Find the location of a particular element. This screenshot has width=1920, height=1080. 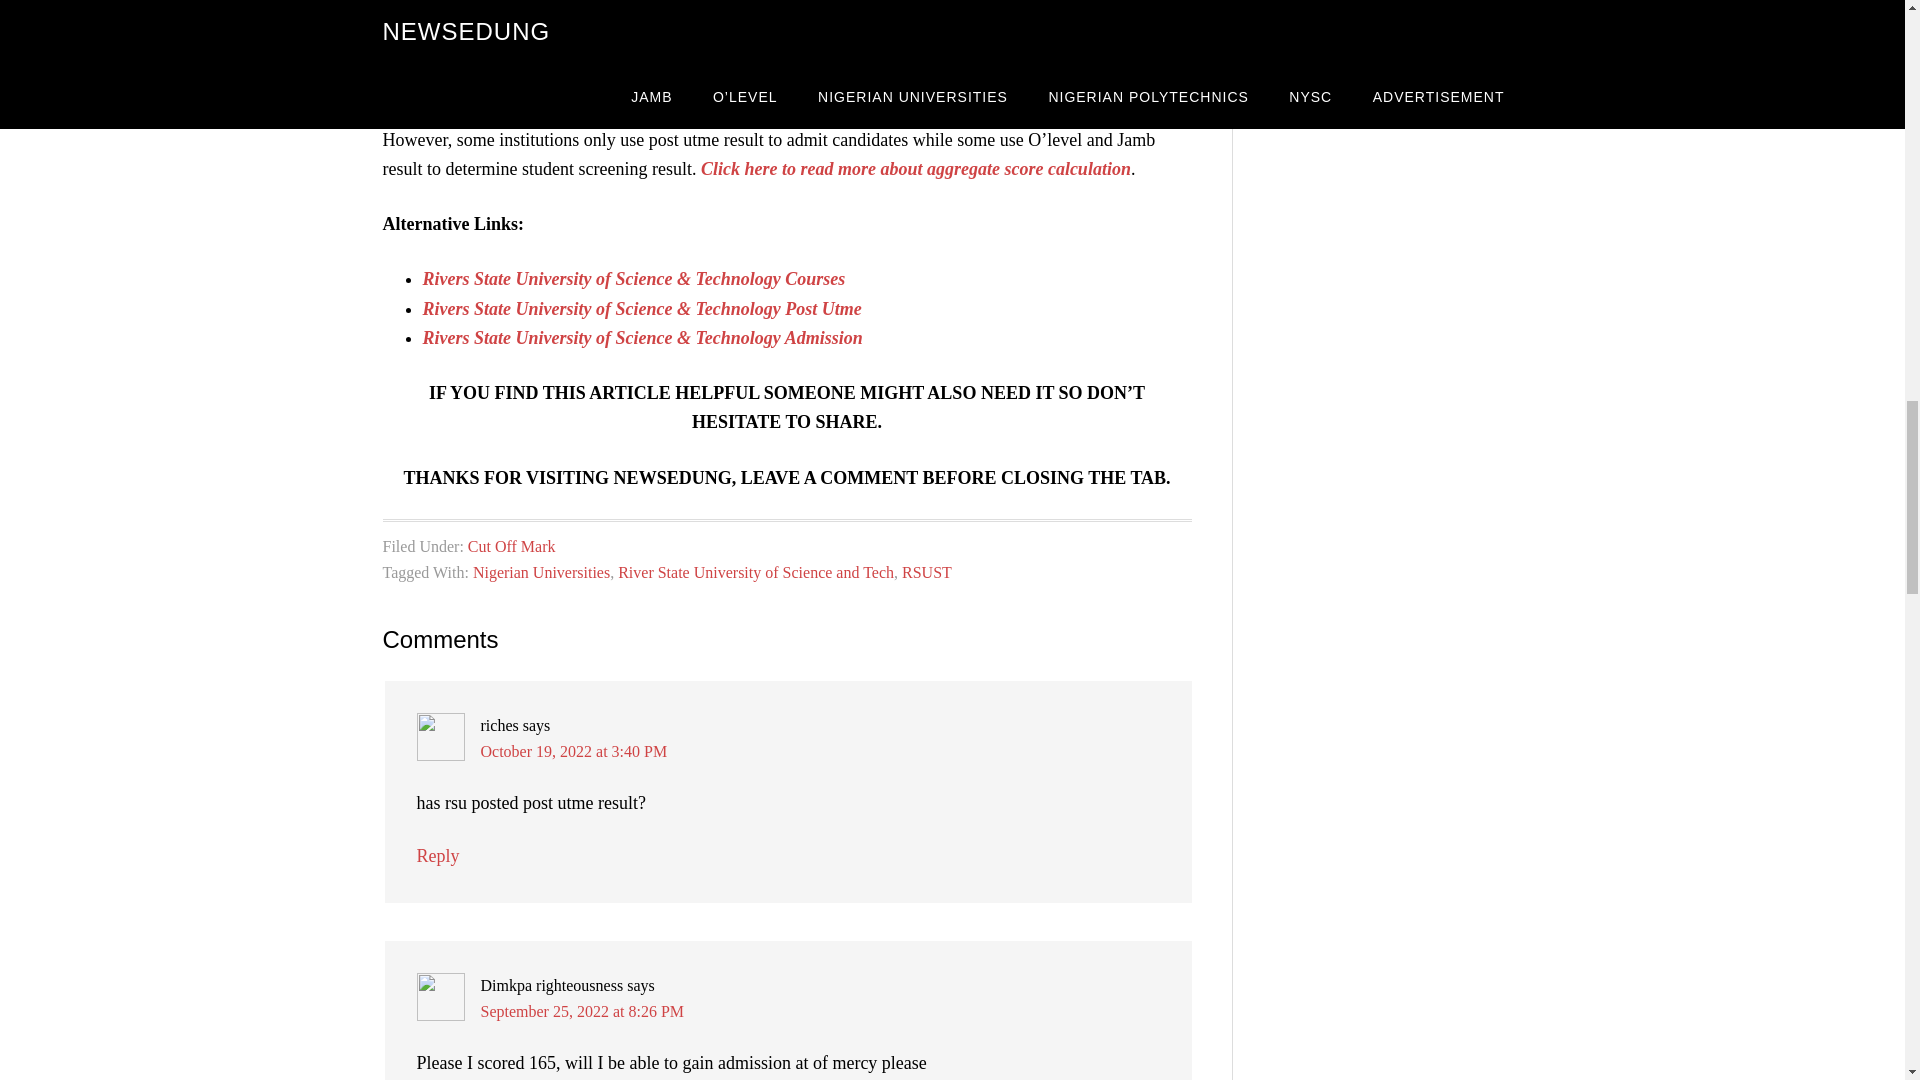

RSUST is located at coordinates (927, 572).